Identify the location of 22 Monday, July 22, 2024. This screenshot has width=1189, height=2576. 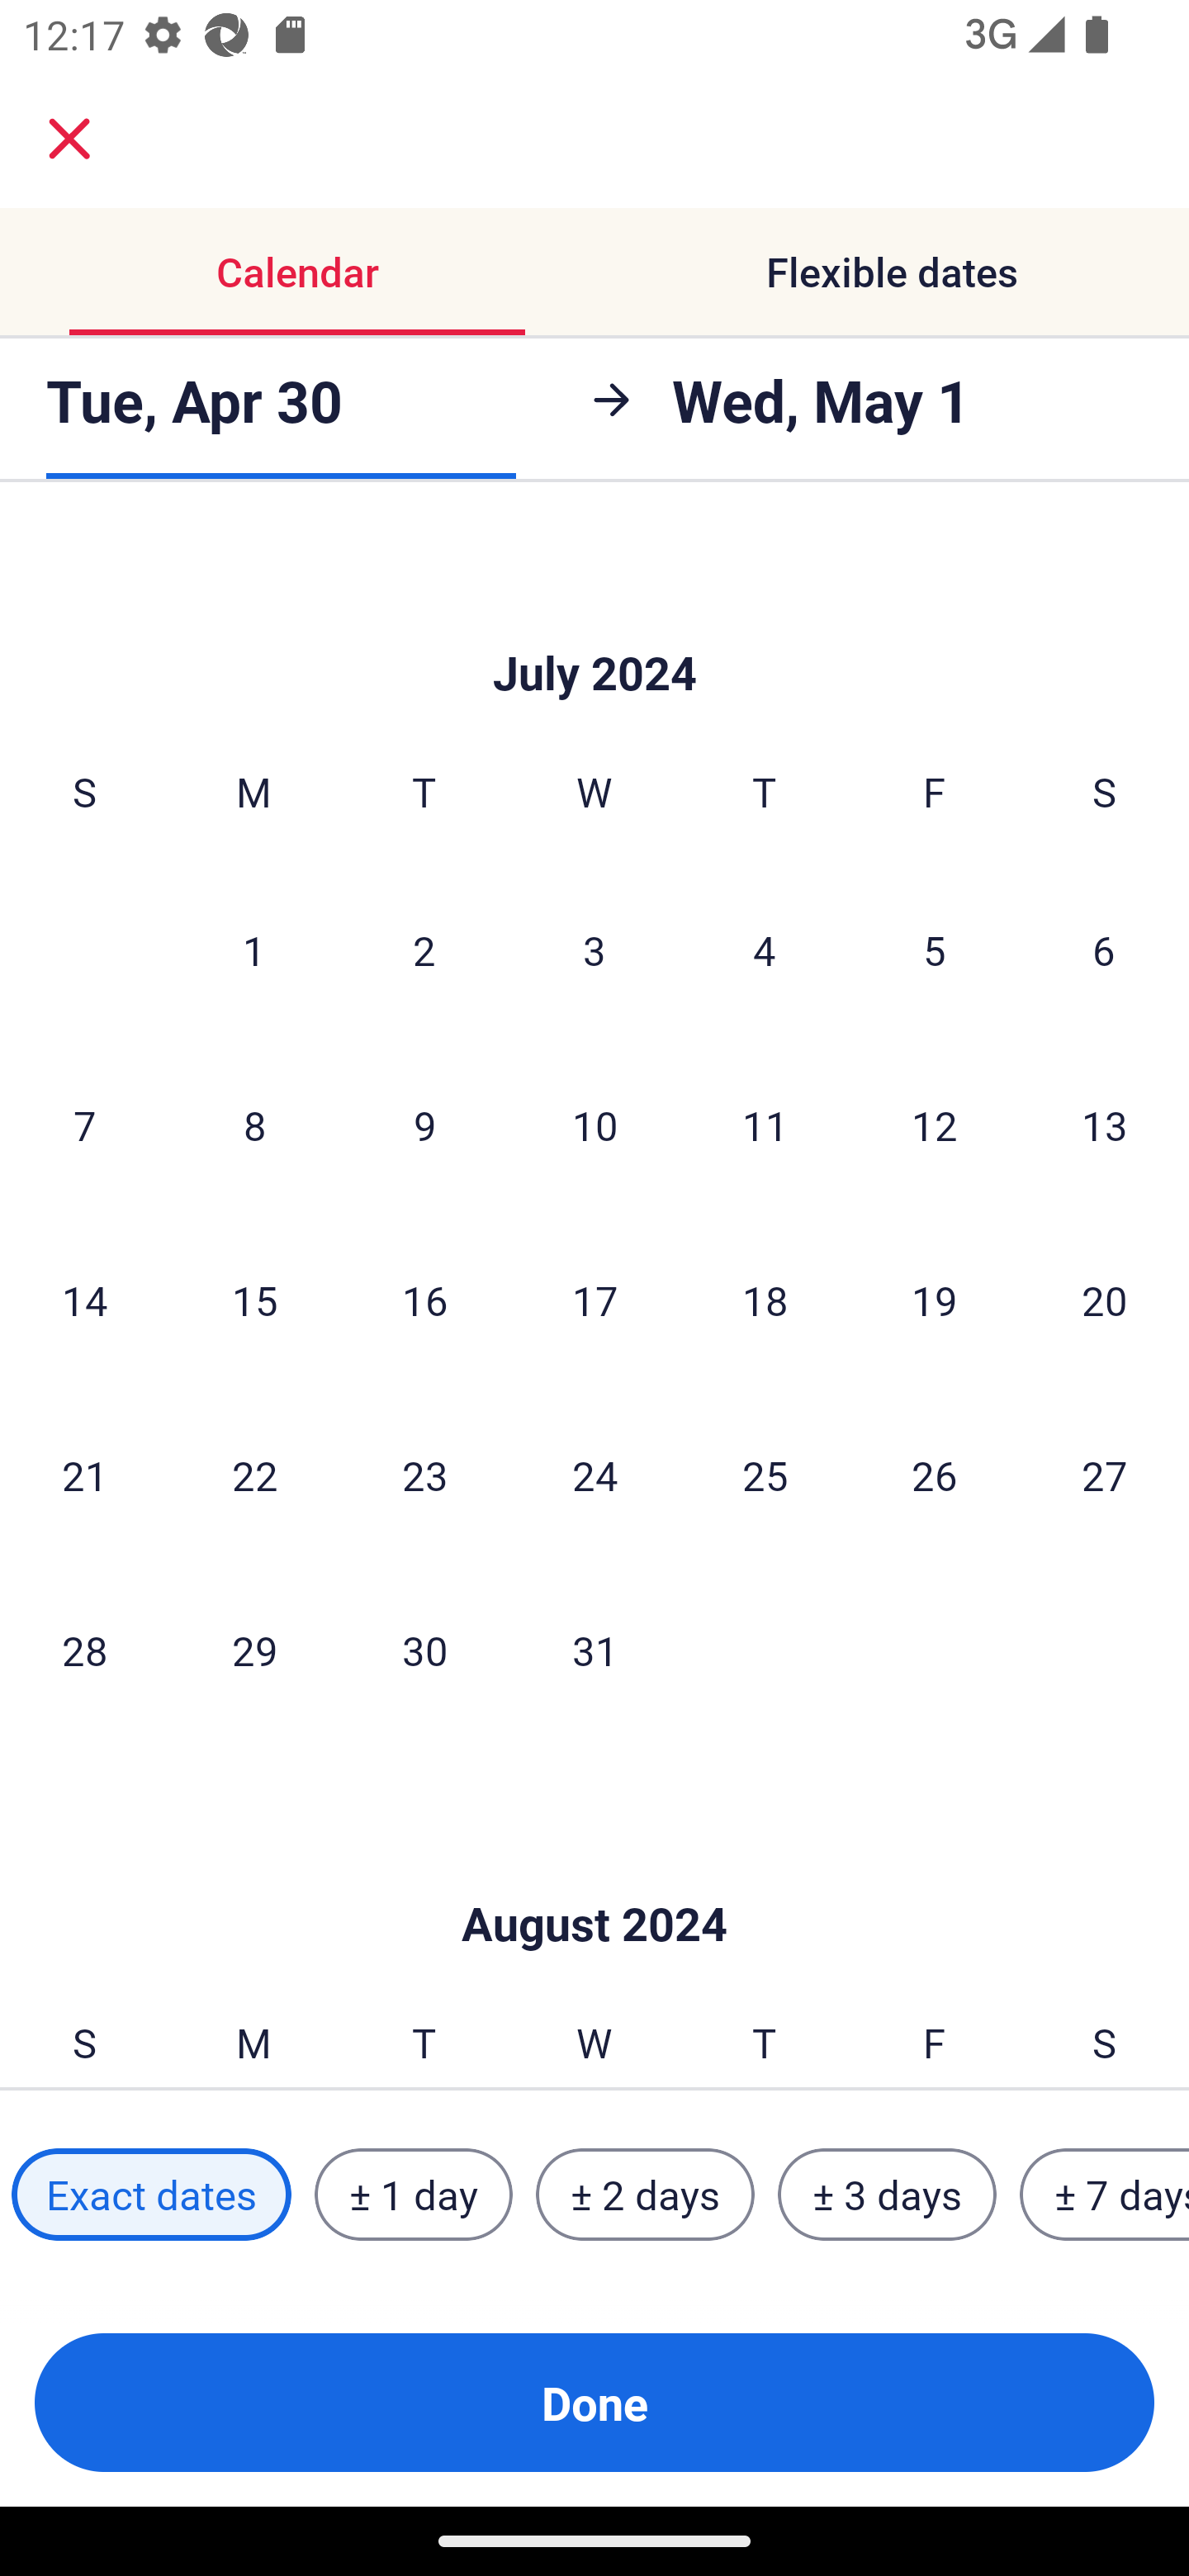
(254, 1475).